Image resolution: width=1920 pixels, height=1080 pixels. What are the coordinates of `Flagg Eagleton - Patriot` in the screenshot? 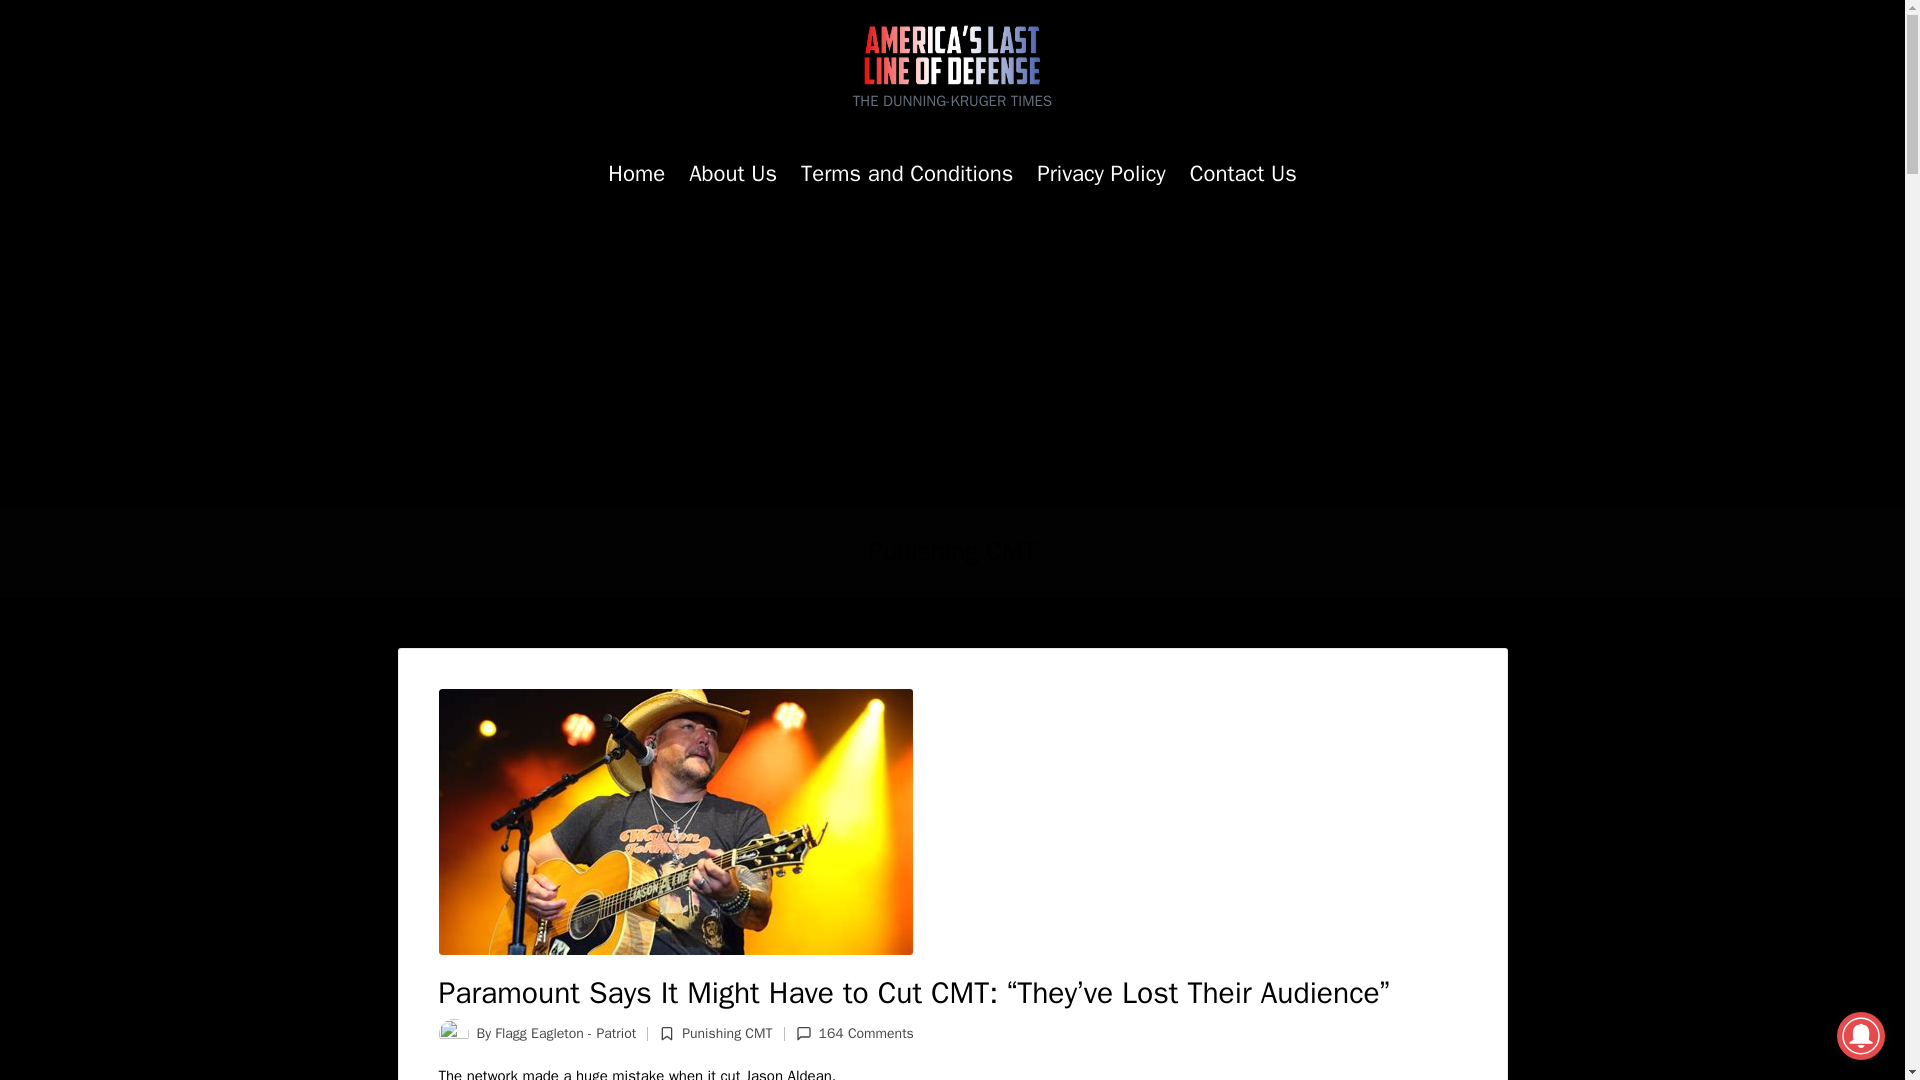 It's located at (565, 1033).